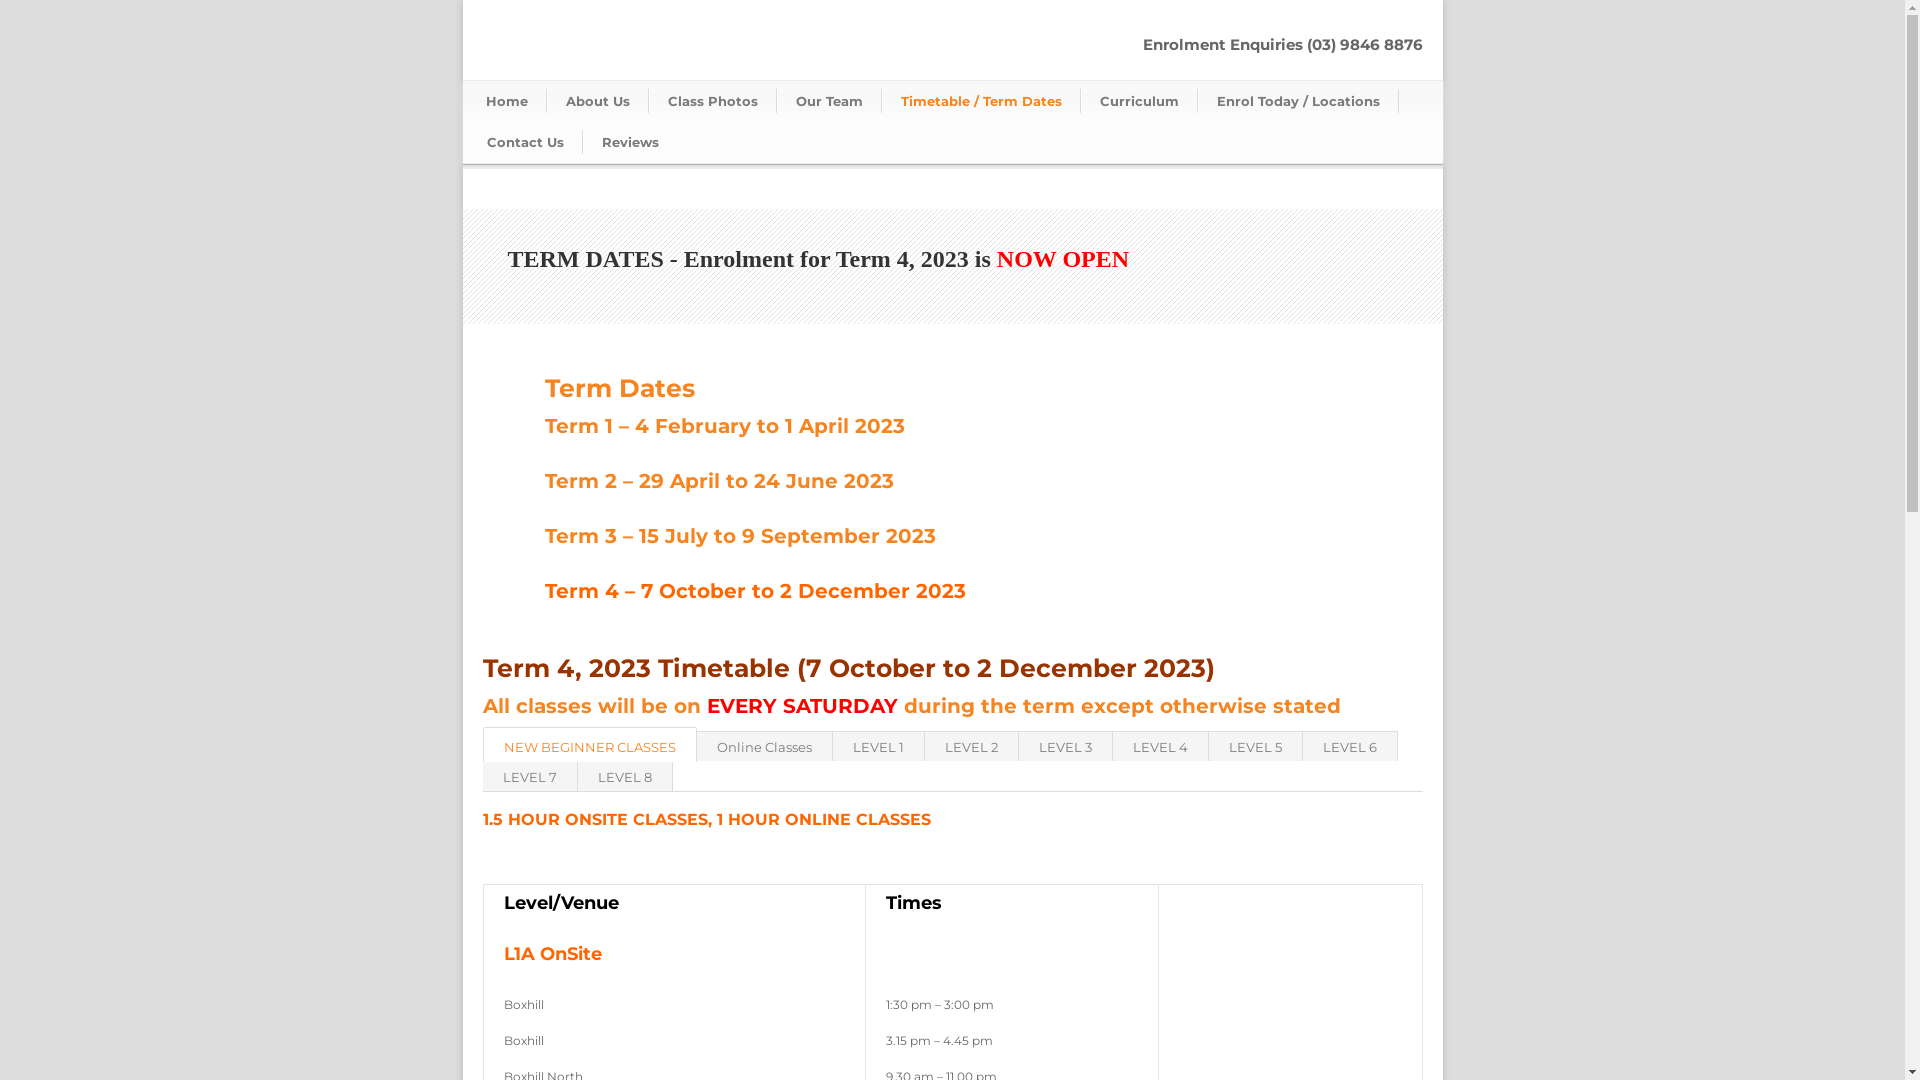  I want to click on Contact Us, so click(526, 142).